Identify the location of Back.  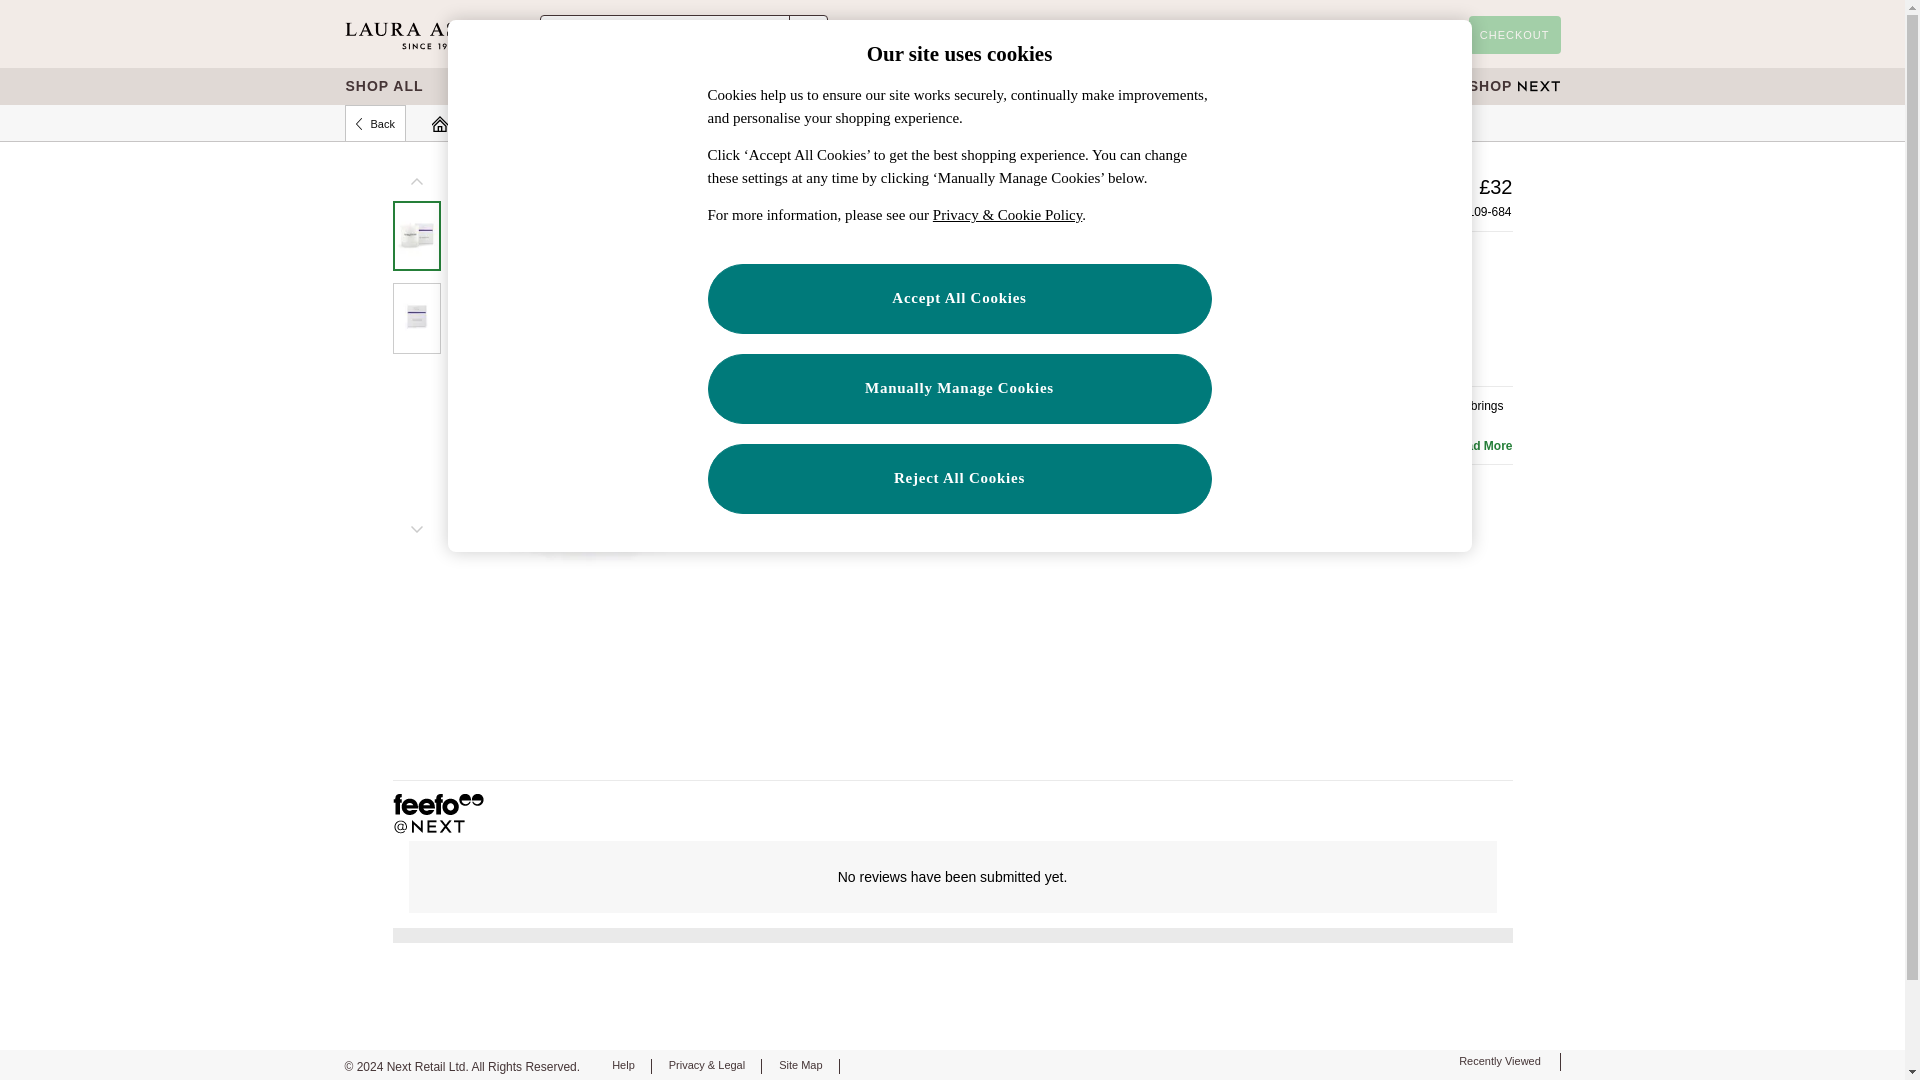
(374, 122).